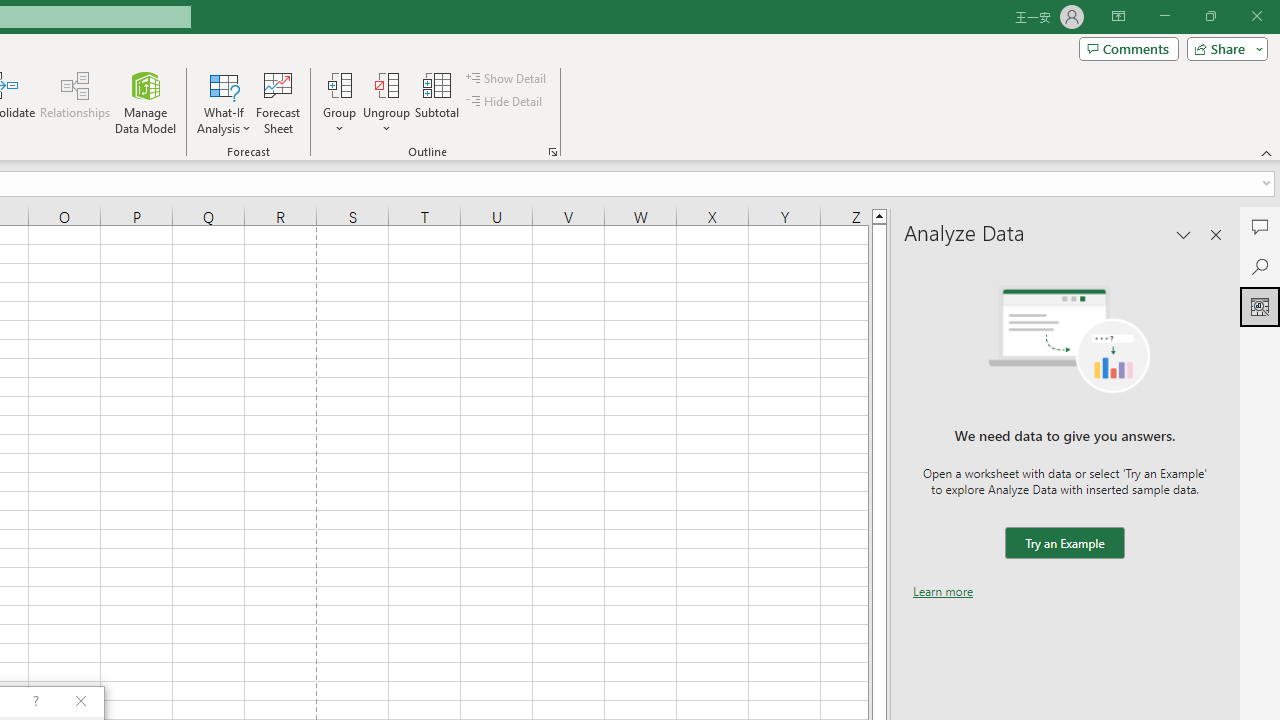 The image size is (1280, 720). I want to click on Relationships, so click(75, 102).